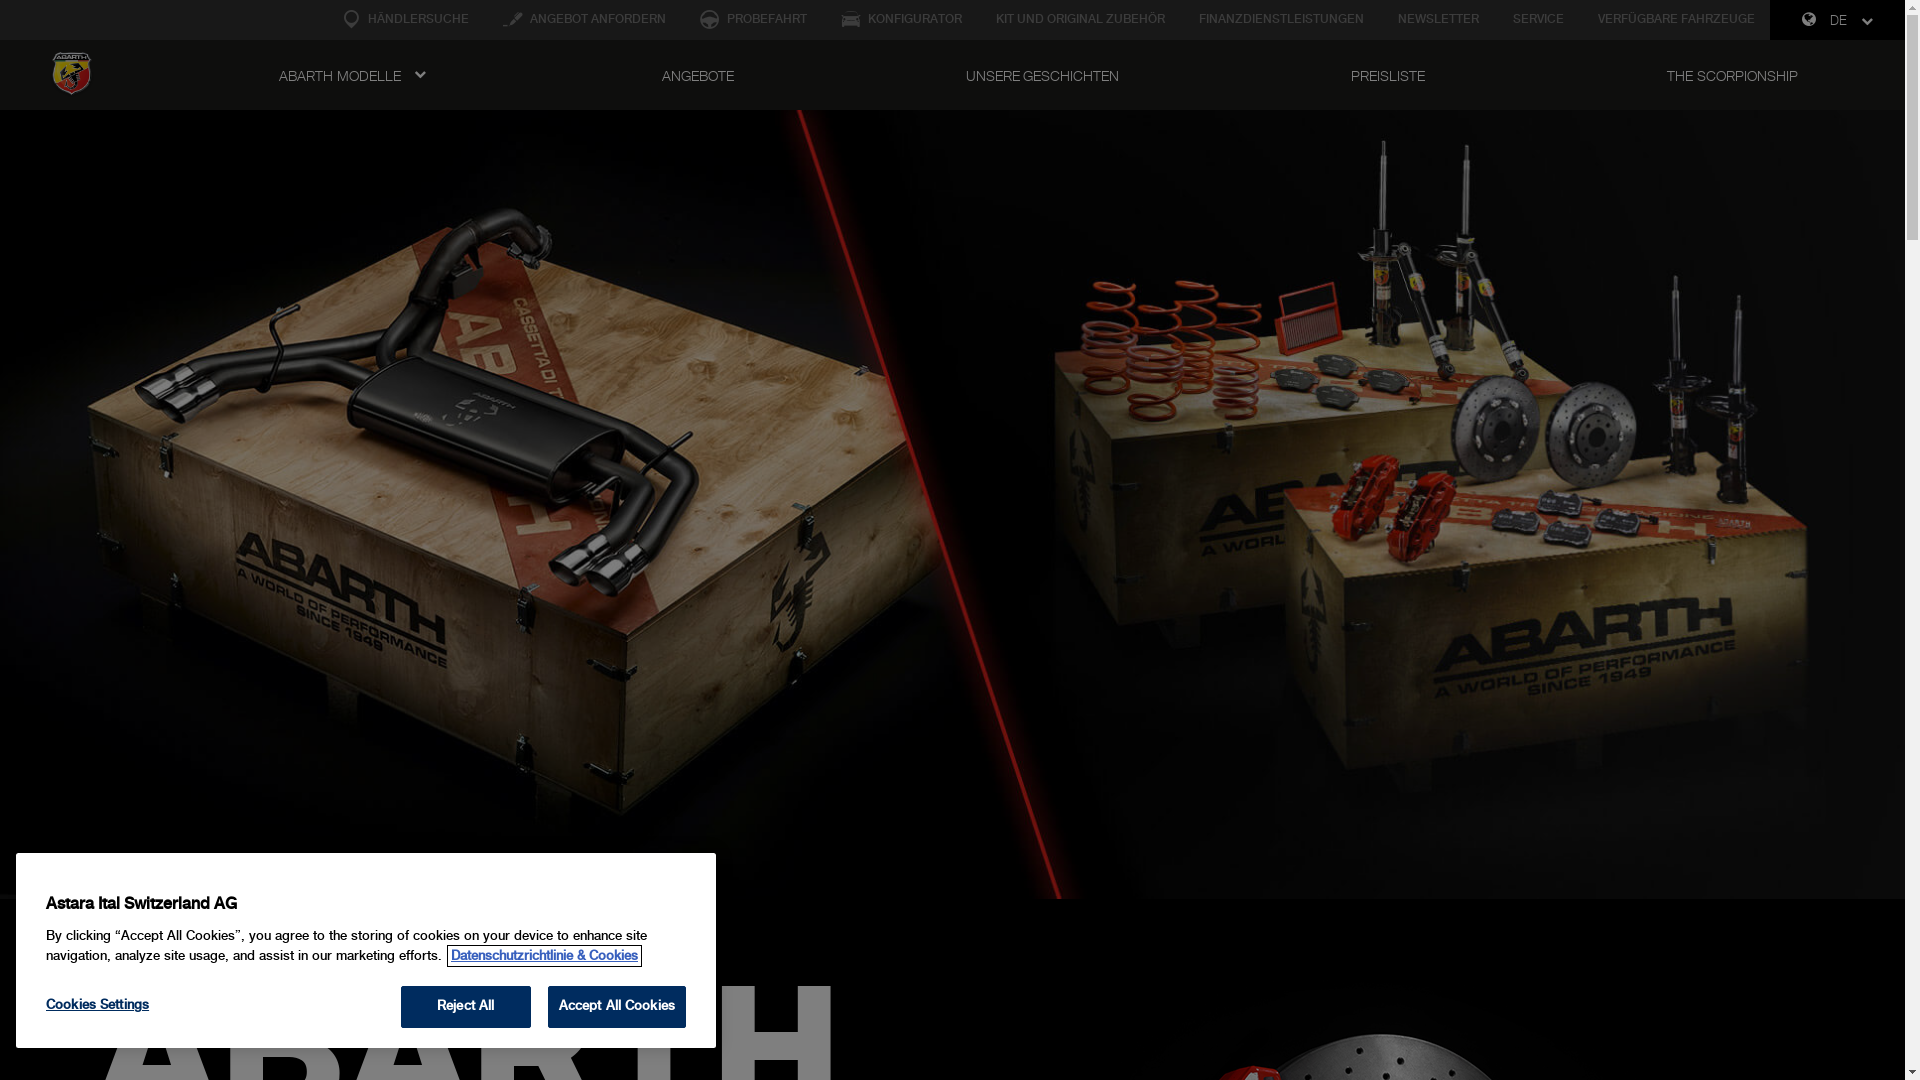 The width and height of the screenshot is (1920, 1080). I want to click on Datenschutzrichtlinie & Cookies, so click(544, 956).